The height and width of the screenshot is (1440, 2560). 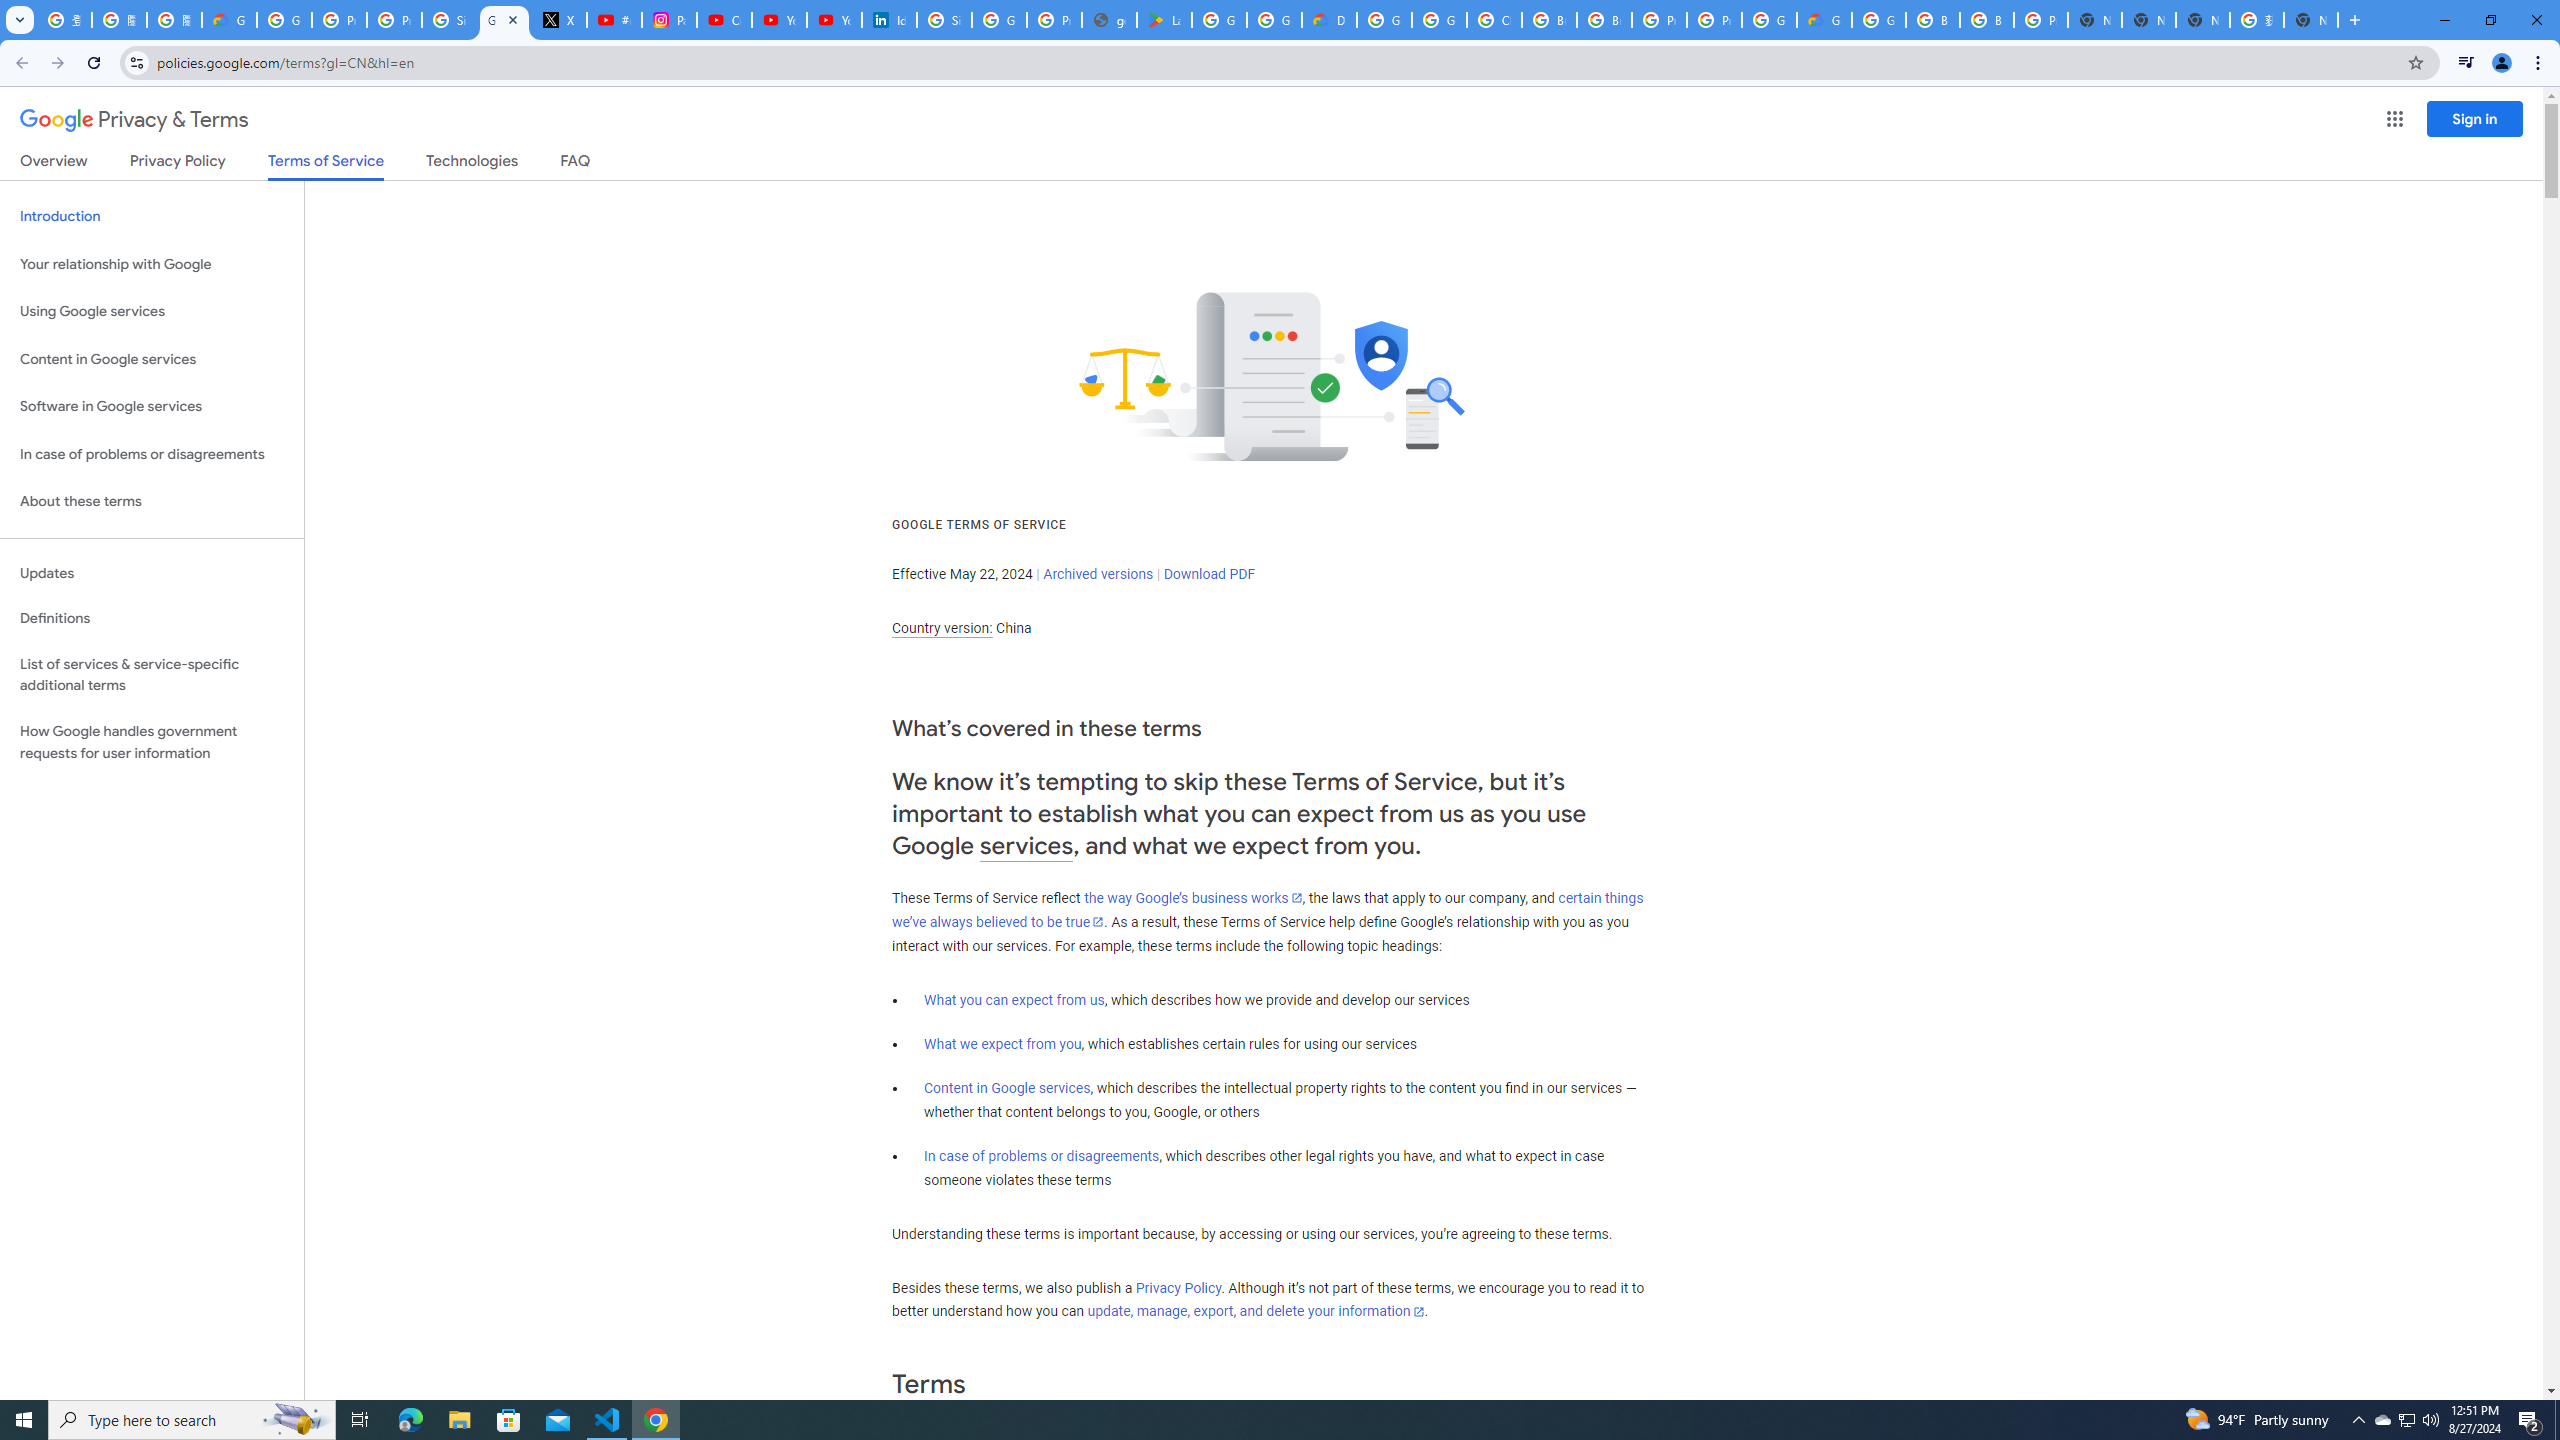 What do you see at coordinates (1209, 574) in the screenshot?
I see `Download PDF` at bounding box center [1209, 574].